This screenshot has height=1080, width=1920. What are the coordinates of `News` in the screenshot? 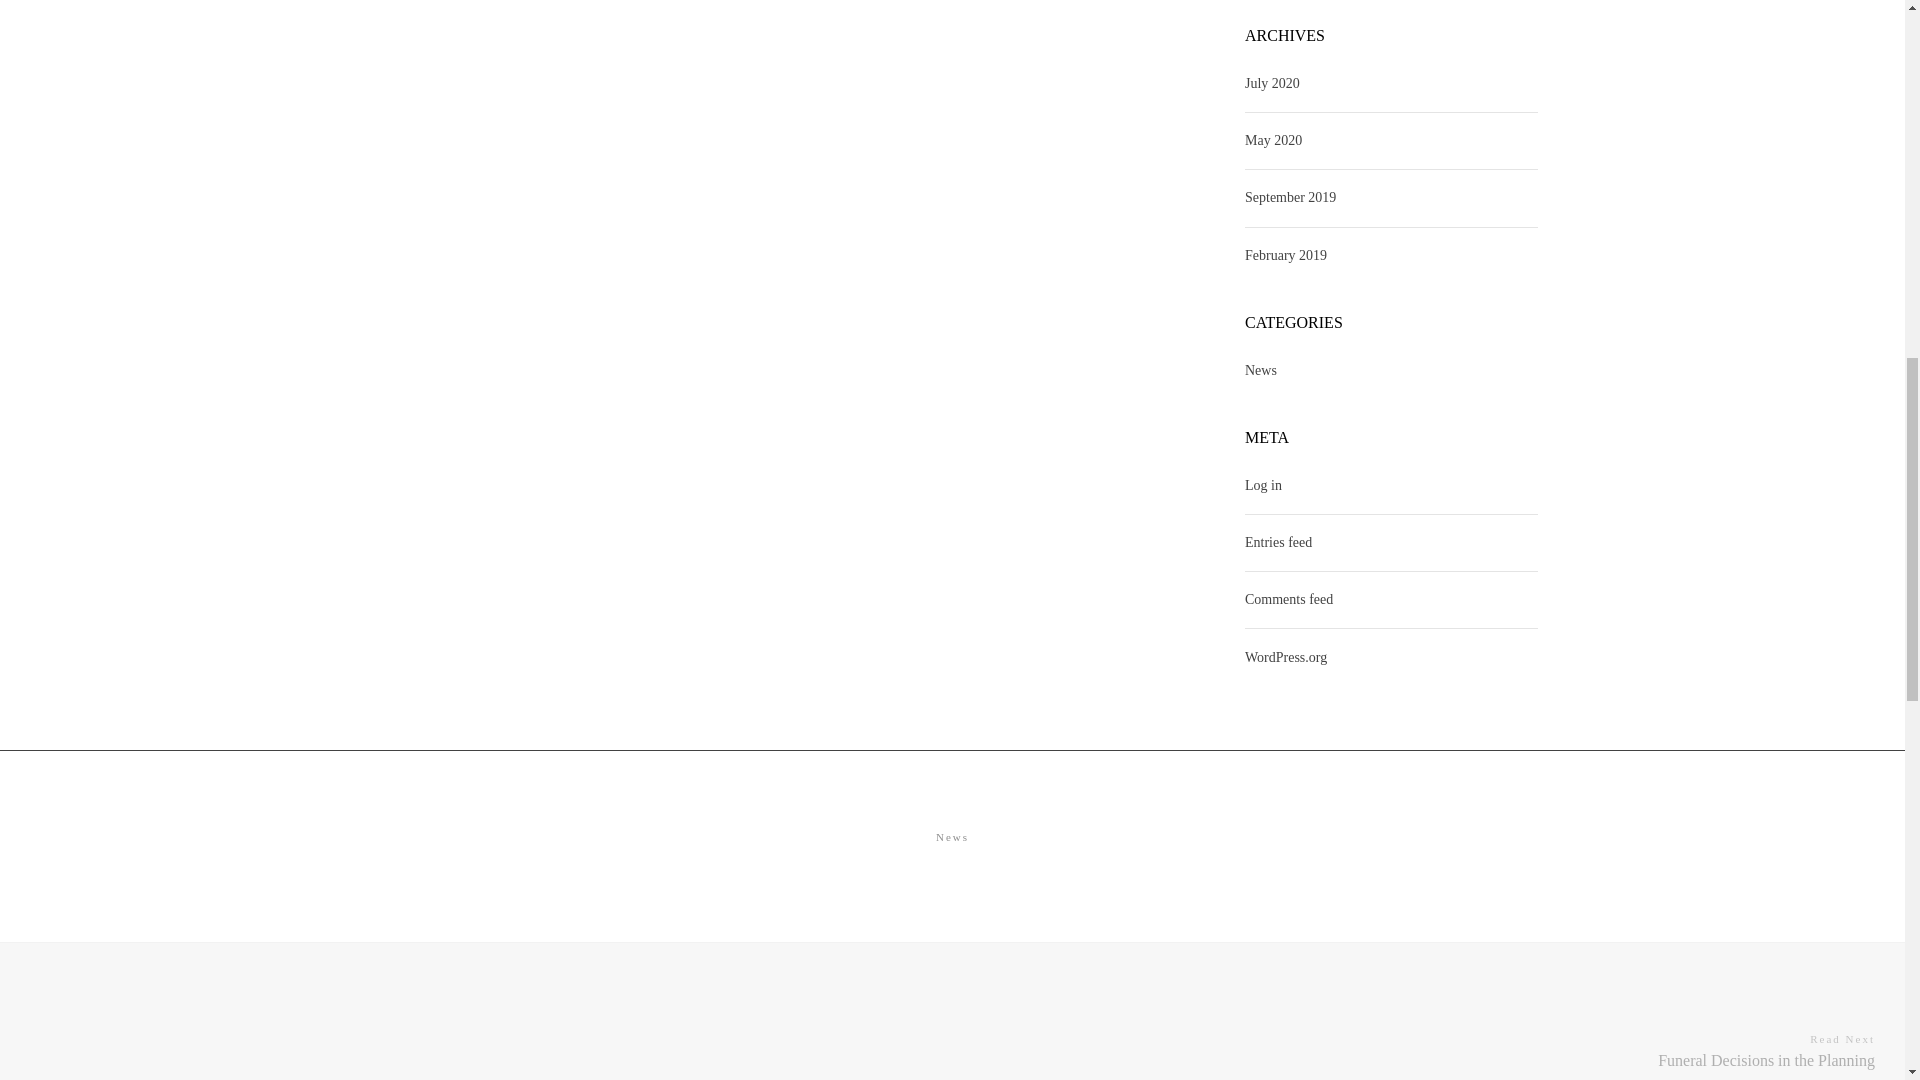 It's located at (1260, 370).